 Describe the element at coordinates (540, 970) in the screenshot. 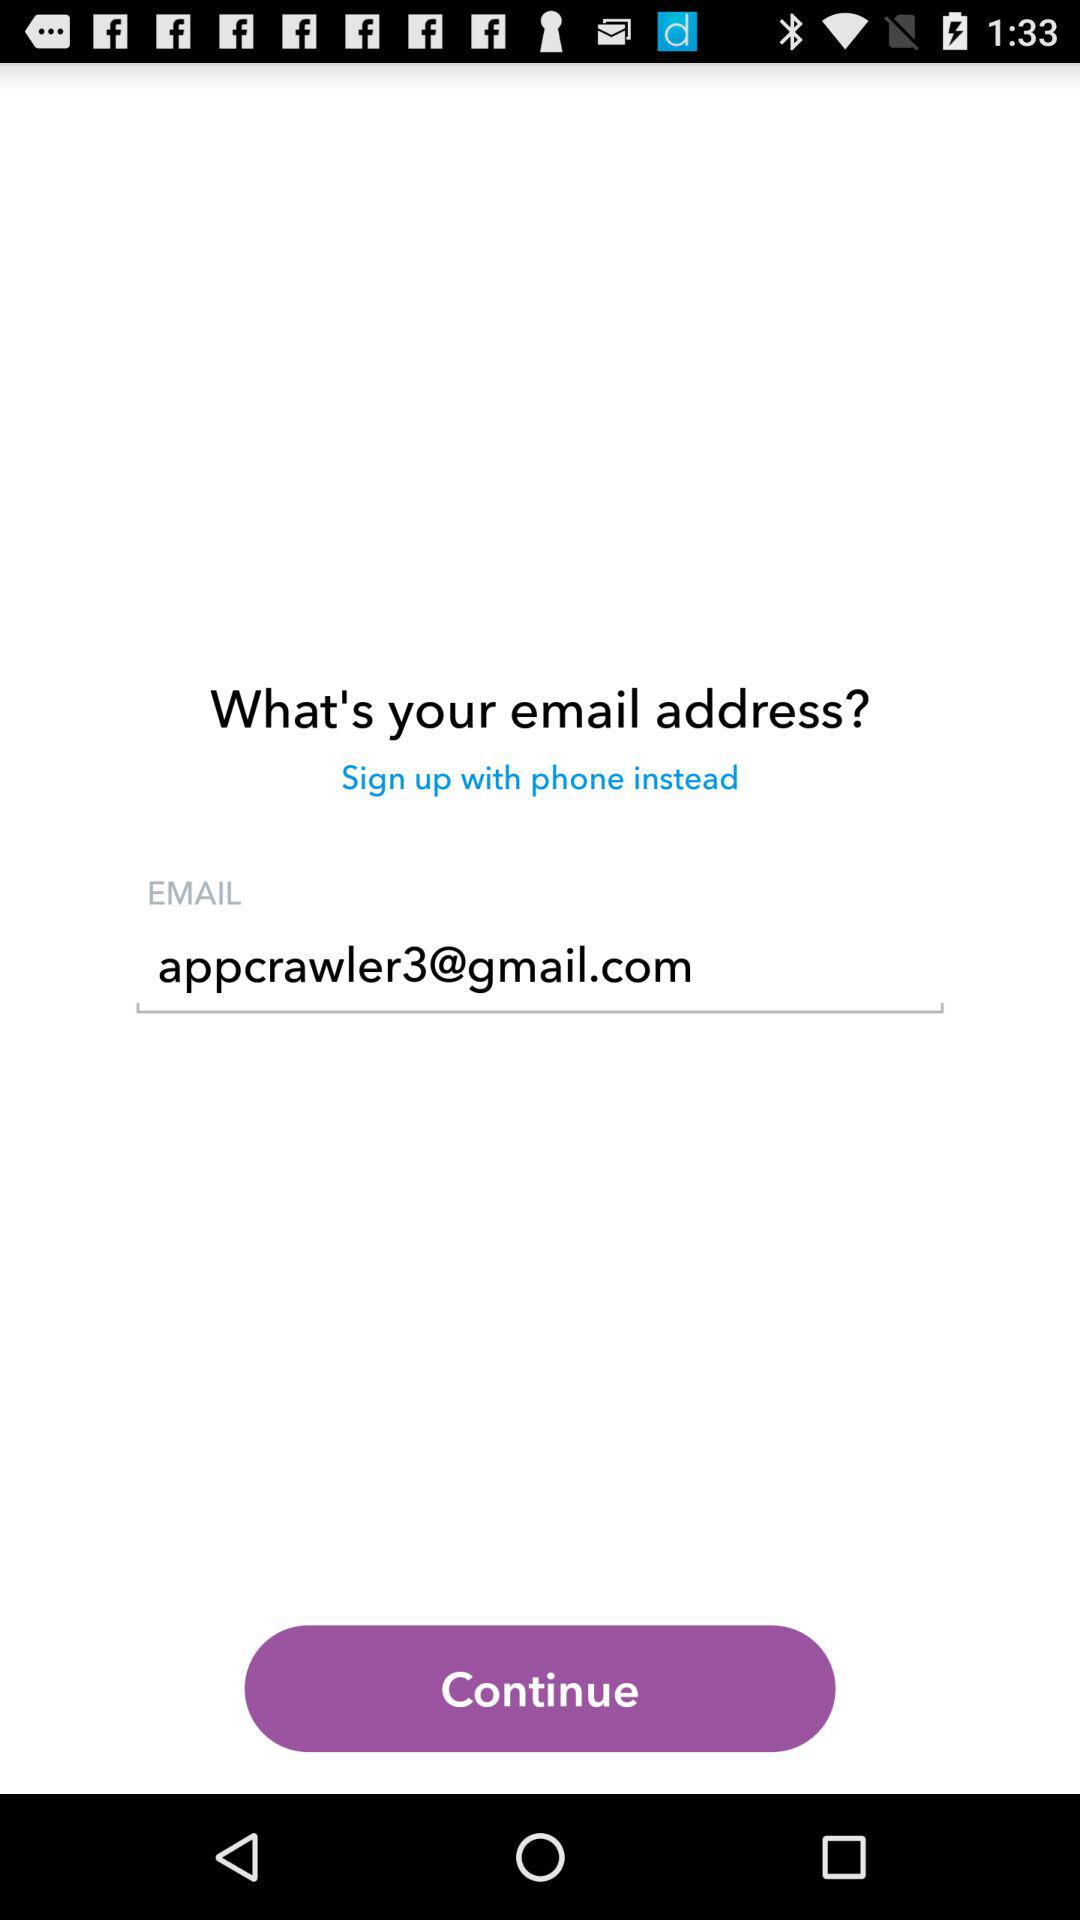

I see `turn off appcrawler3@gmail.com icon` at that location.